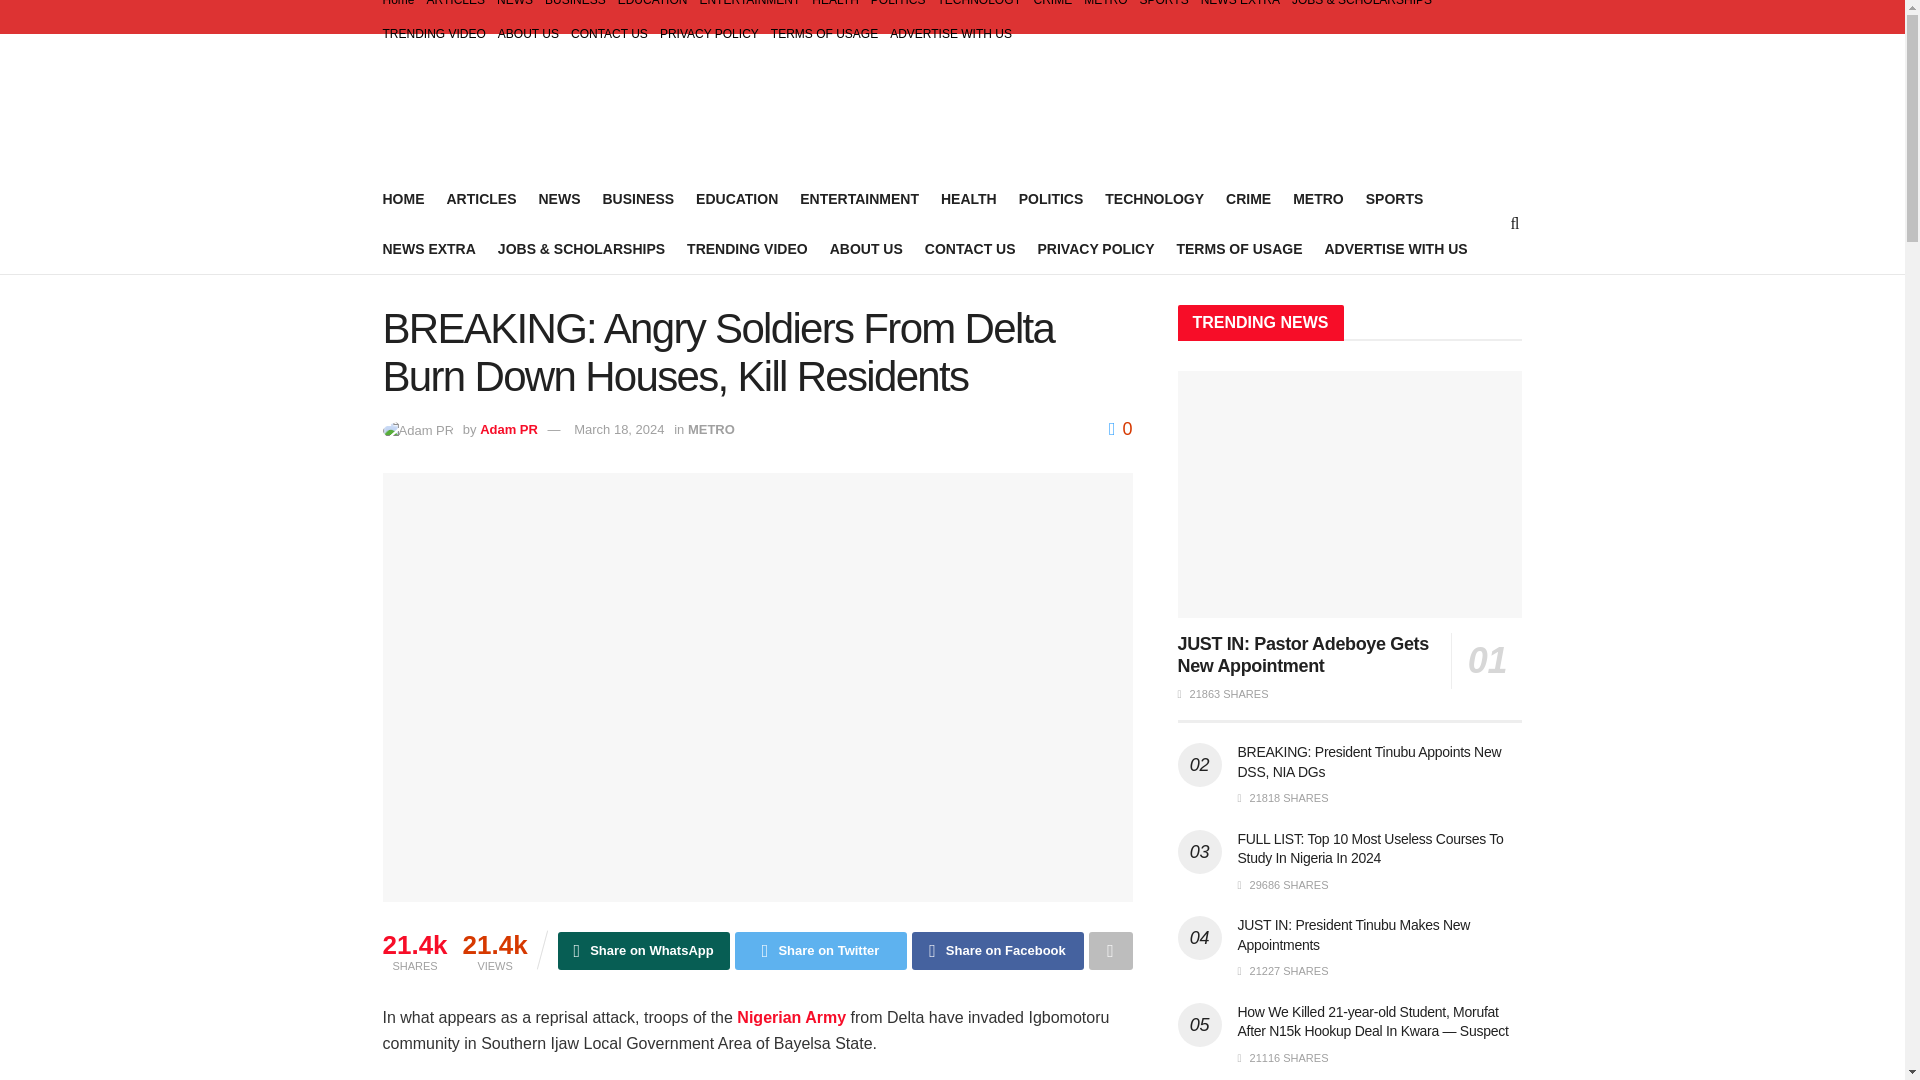 This screenshot has width=1920, height=1080. I want to click on BUSINESS, so click(576, 8).